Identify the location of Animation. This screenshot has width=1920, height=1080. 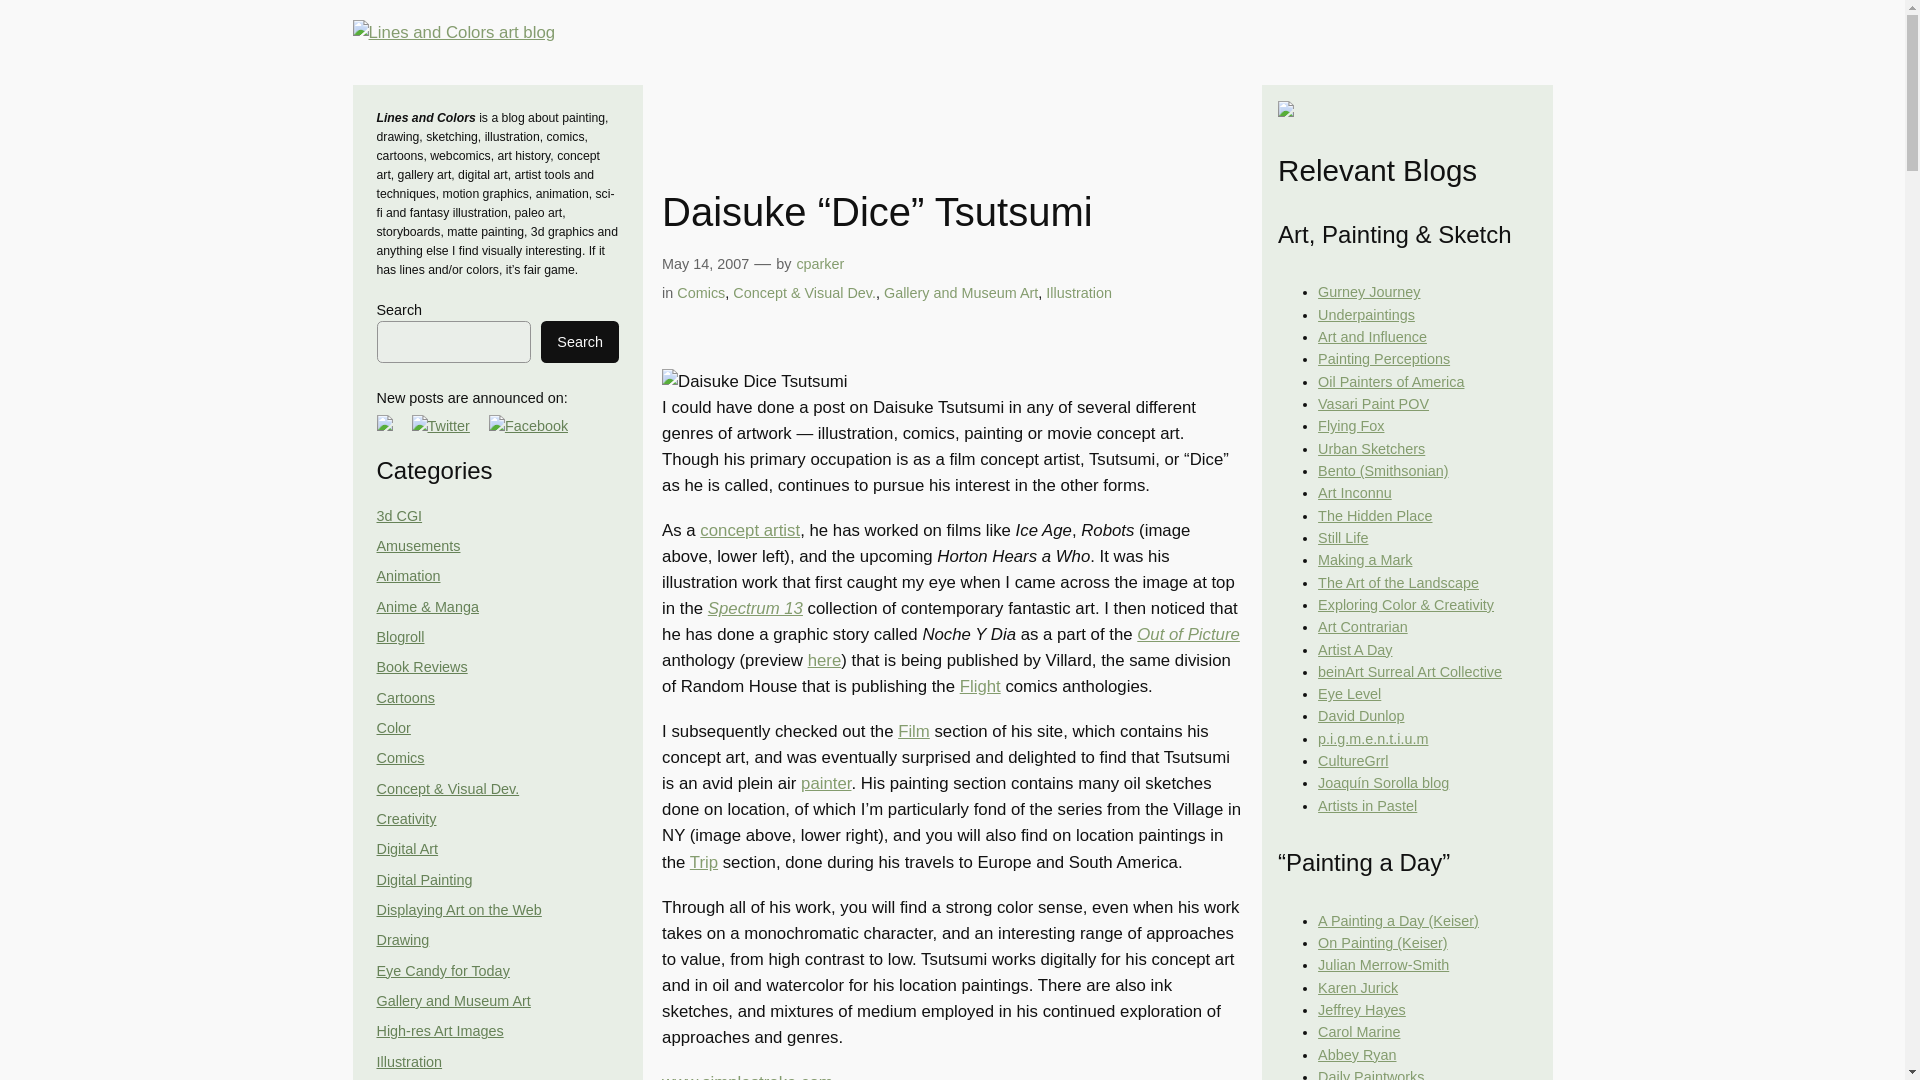
(408, 576).